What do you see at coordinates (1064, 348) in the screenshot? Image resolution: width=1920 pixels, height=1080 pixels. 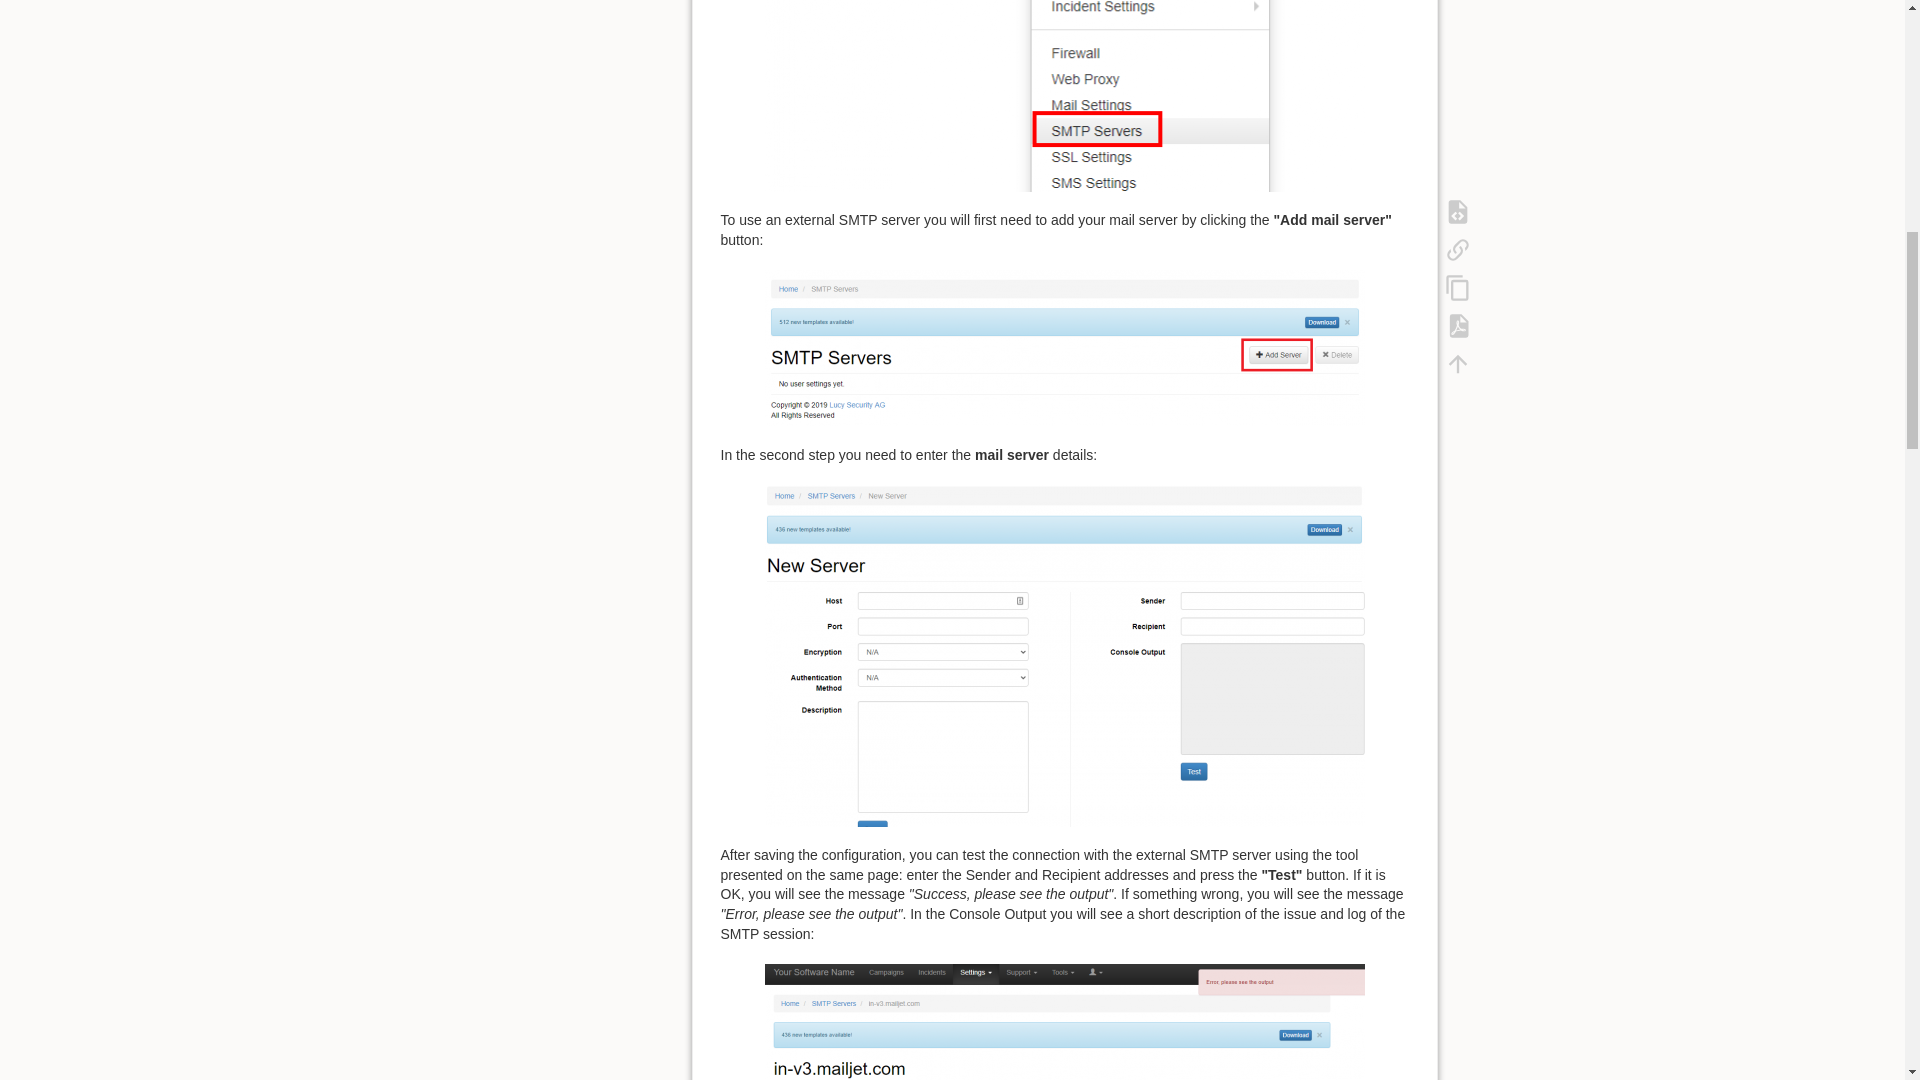 I see `addmailserver.png` at bounding box center [1064, 348].